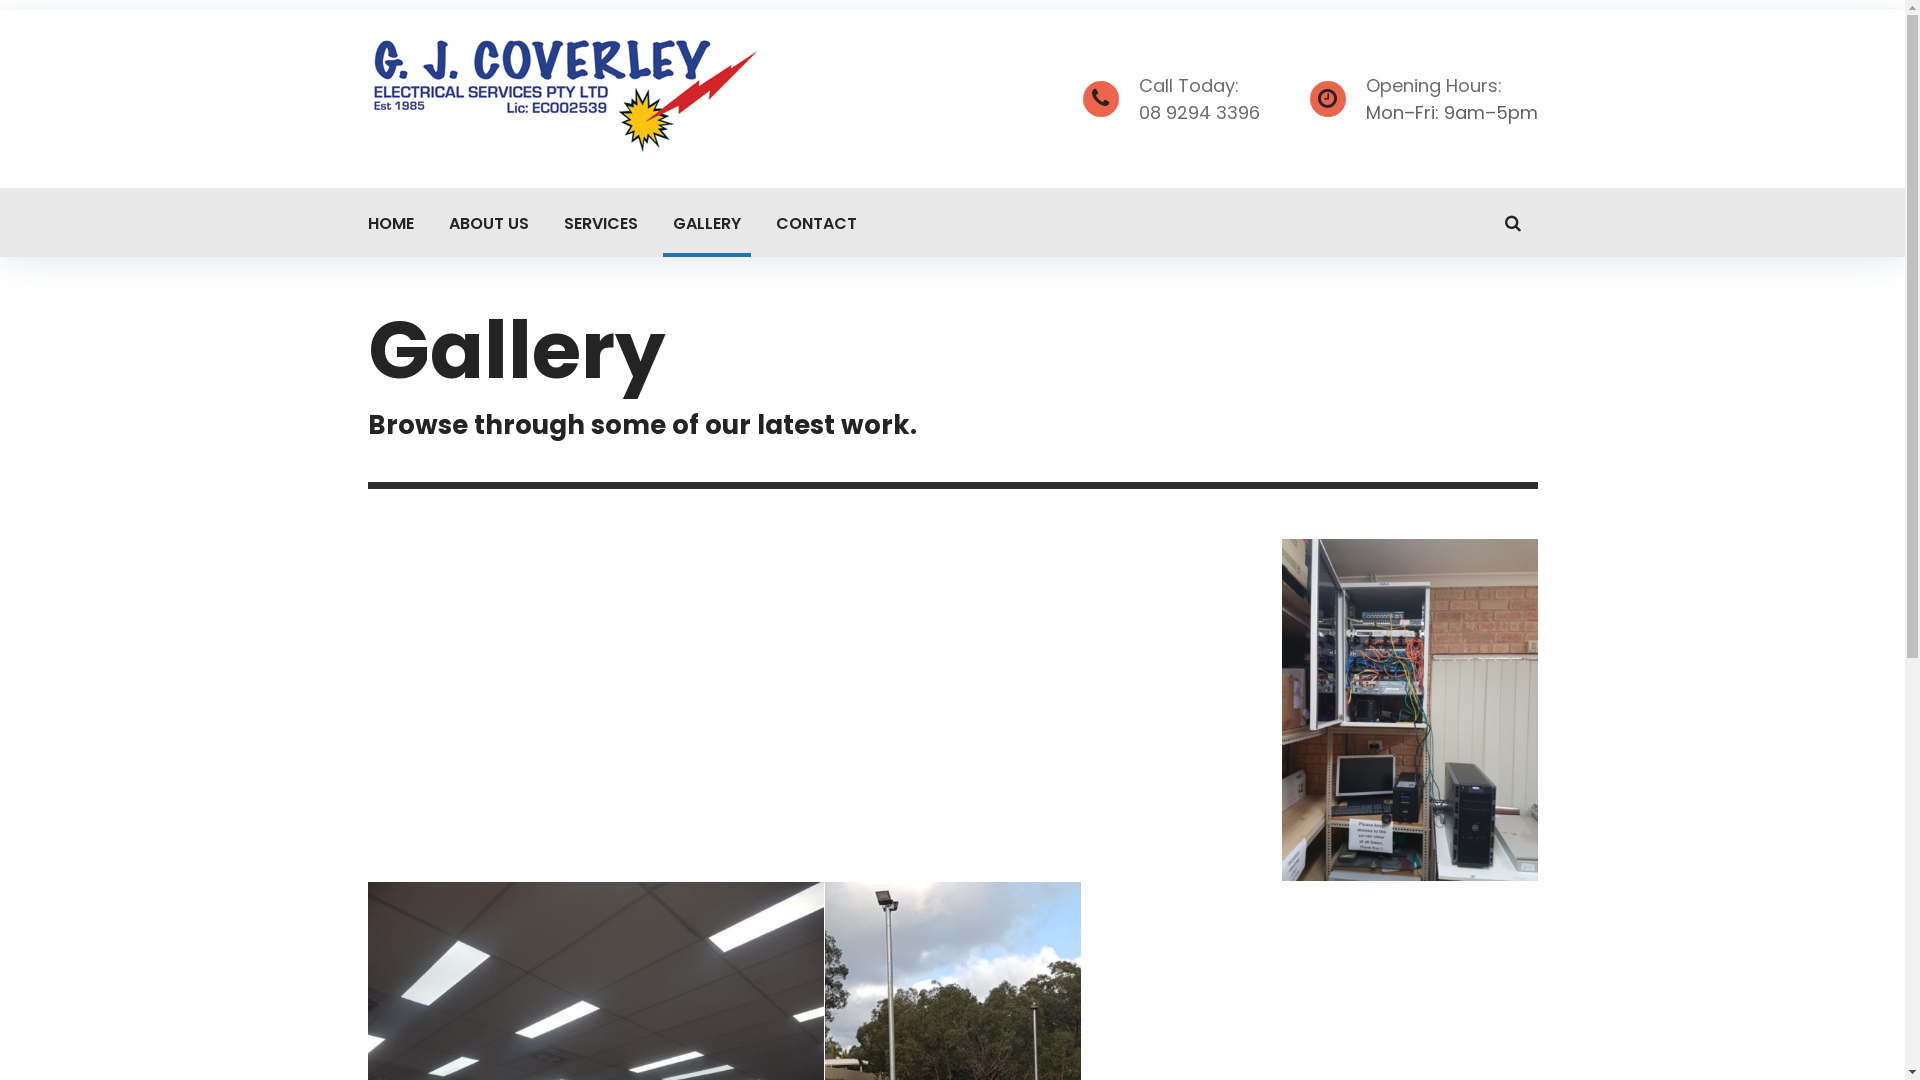 The image size is (1920, 1080). I want to click on GALLERY, so click(706, 222).